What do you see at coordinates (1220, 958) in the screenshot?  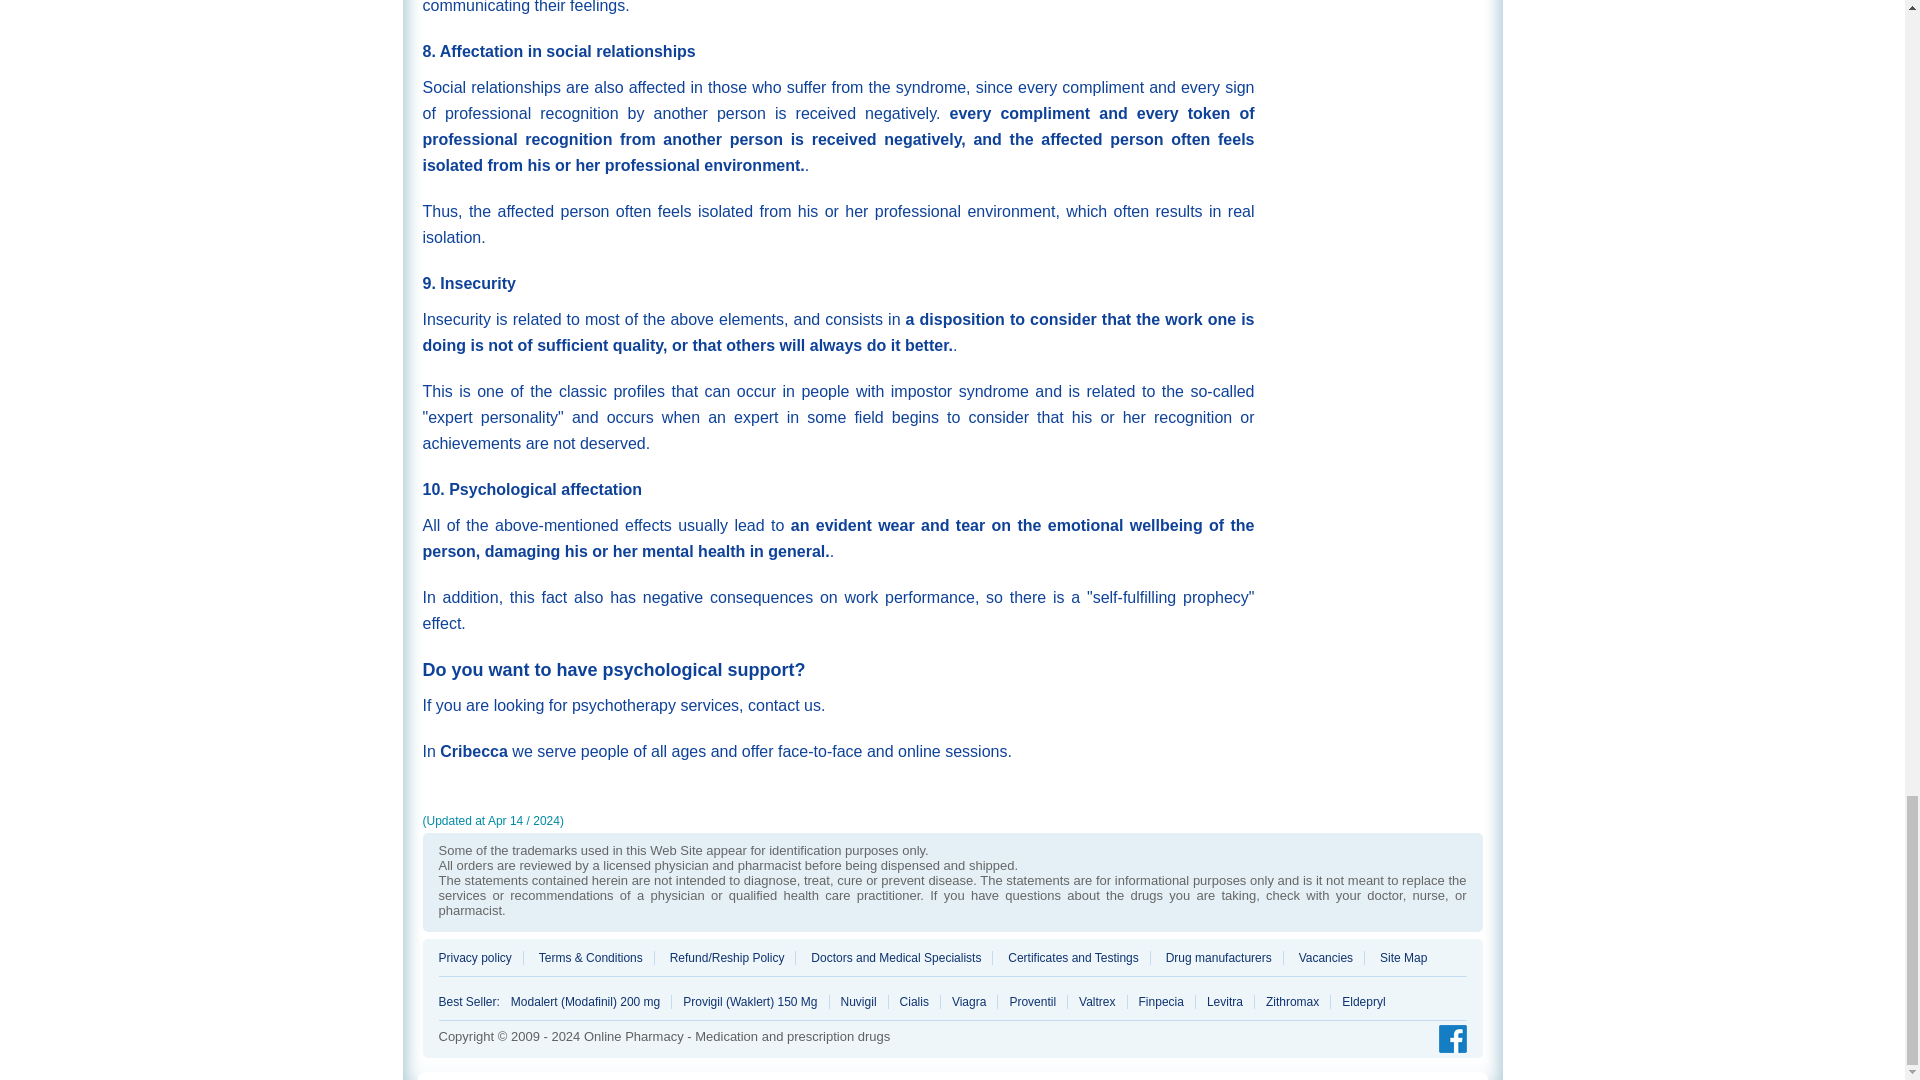 I see `Drug manufacturers` at bounding box center [1220, 958].